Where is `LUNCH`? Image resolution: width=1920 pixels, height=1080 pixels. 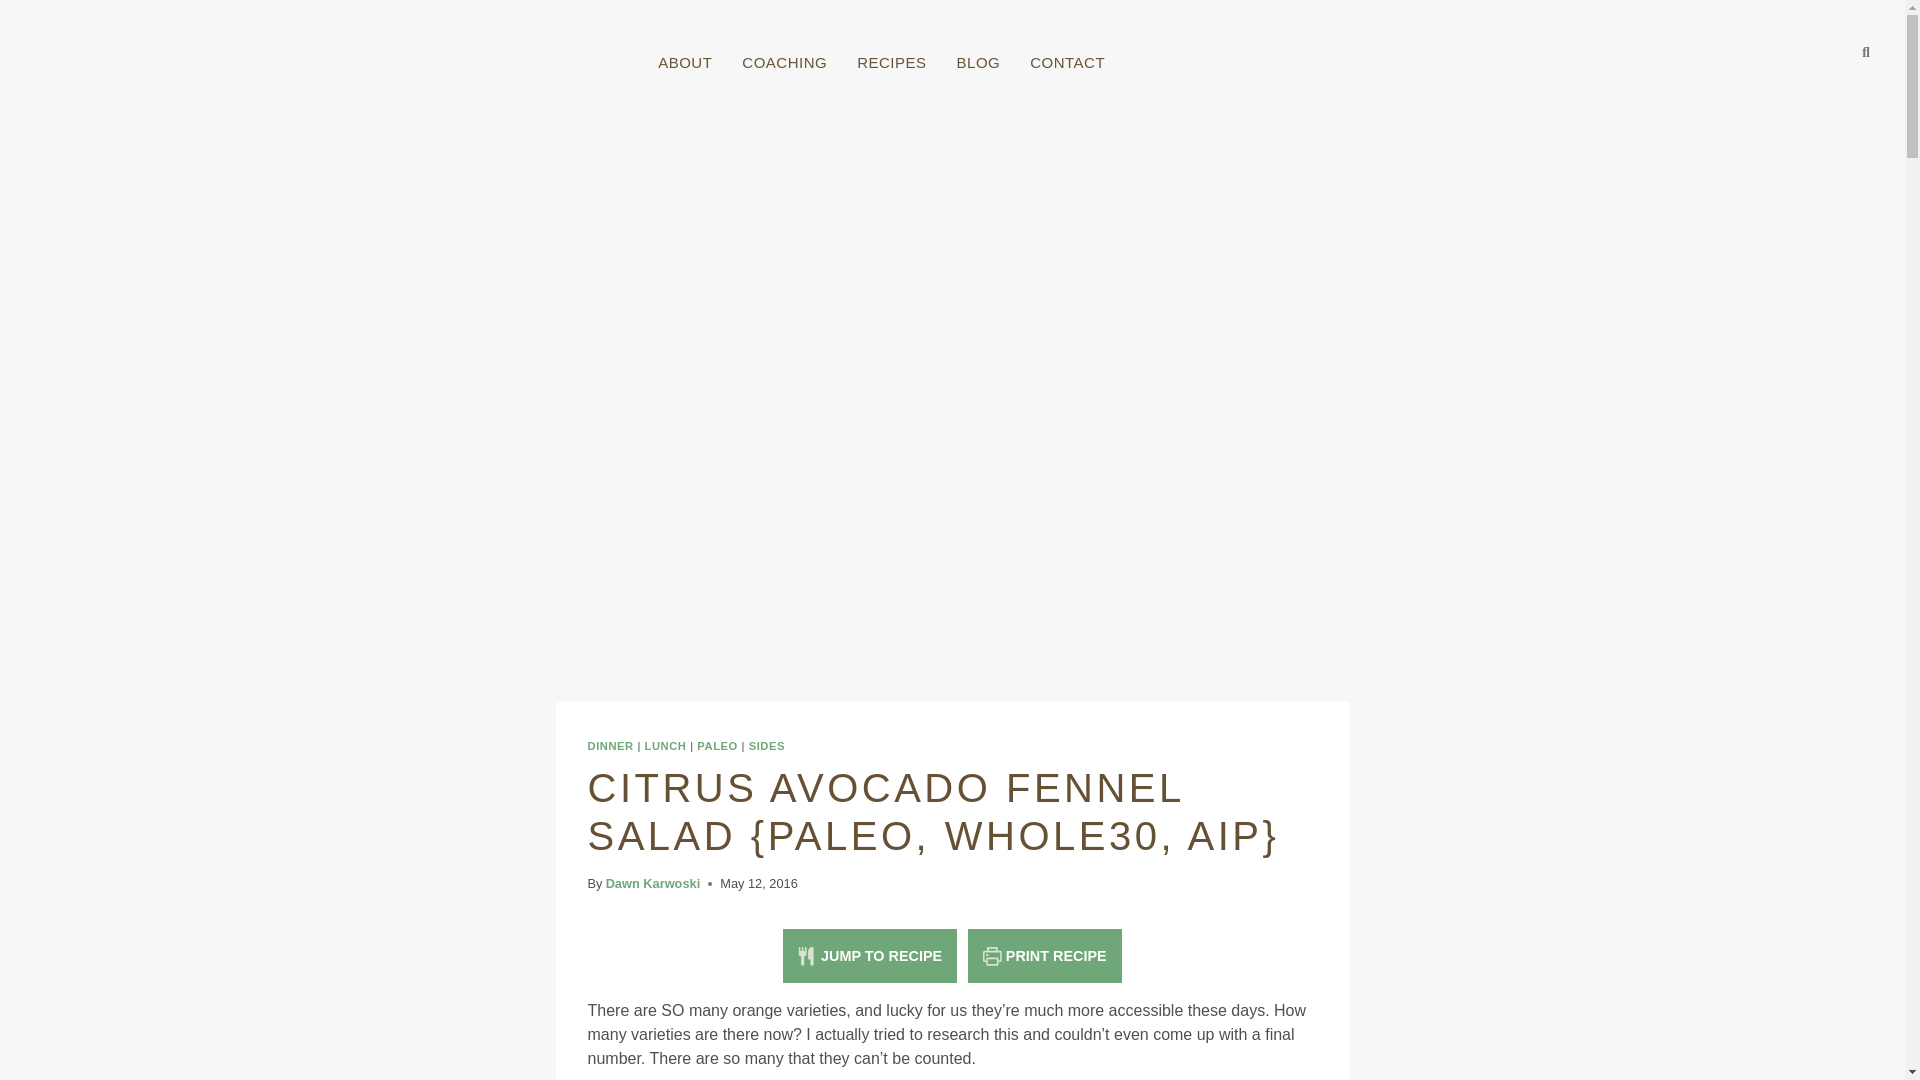
LUNCH is located at coordinates (666, 745).